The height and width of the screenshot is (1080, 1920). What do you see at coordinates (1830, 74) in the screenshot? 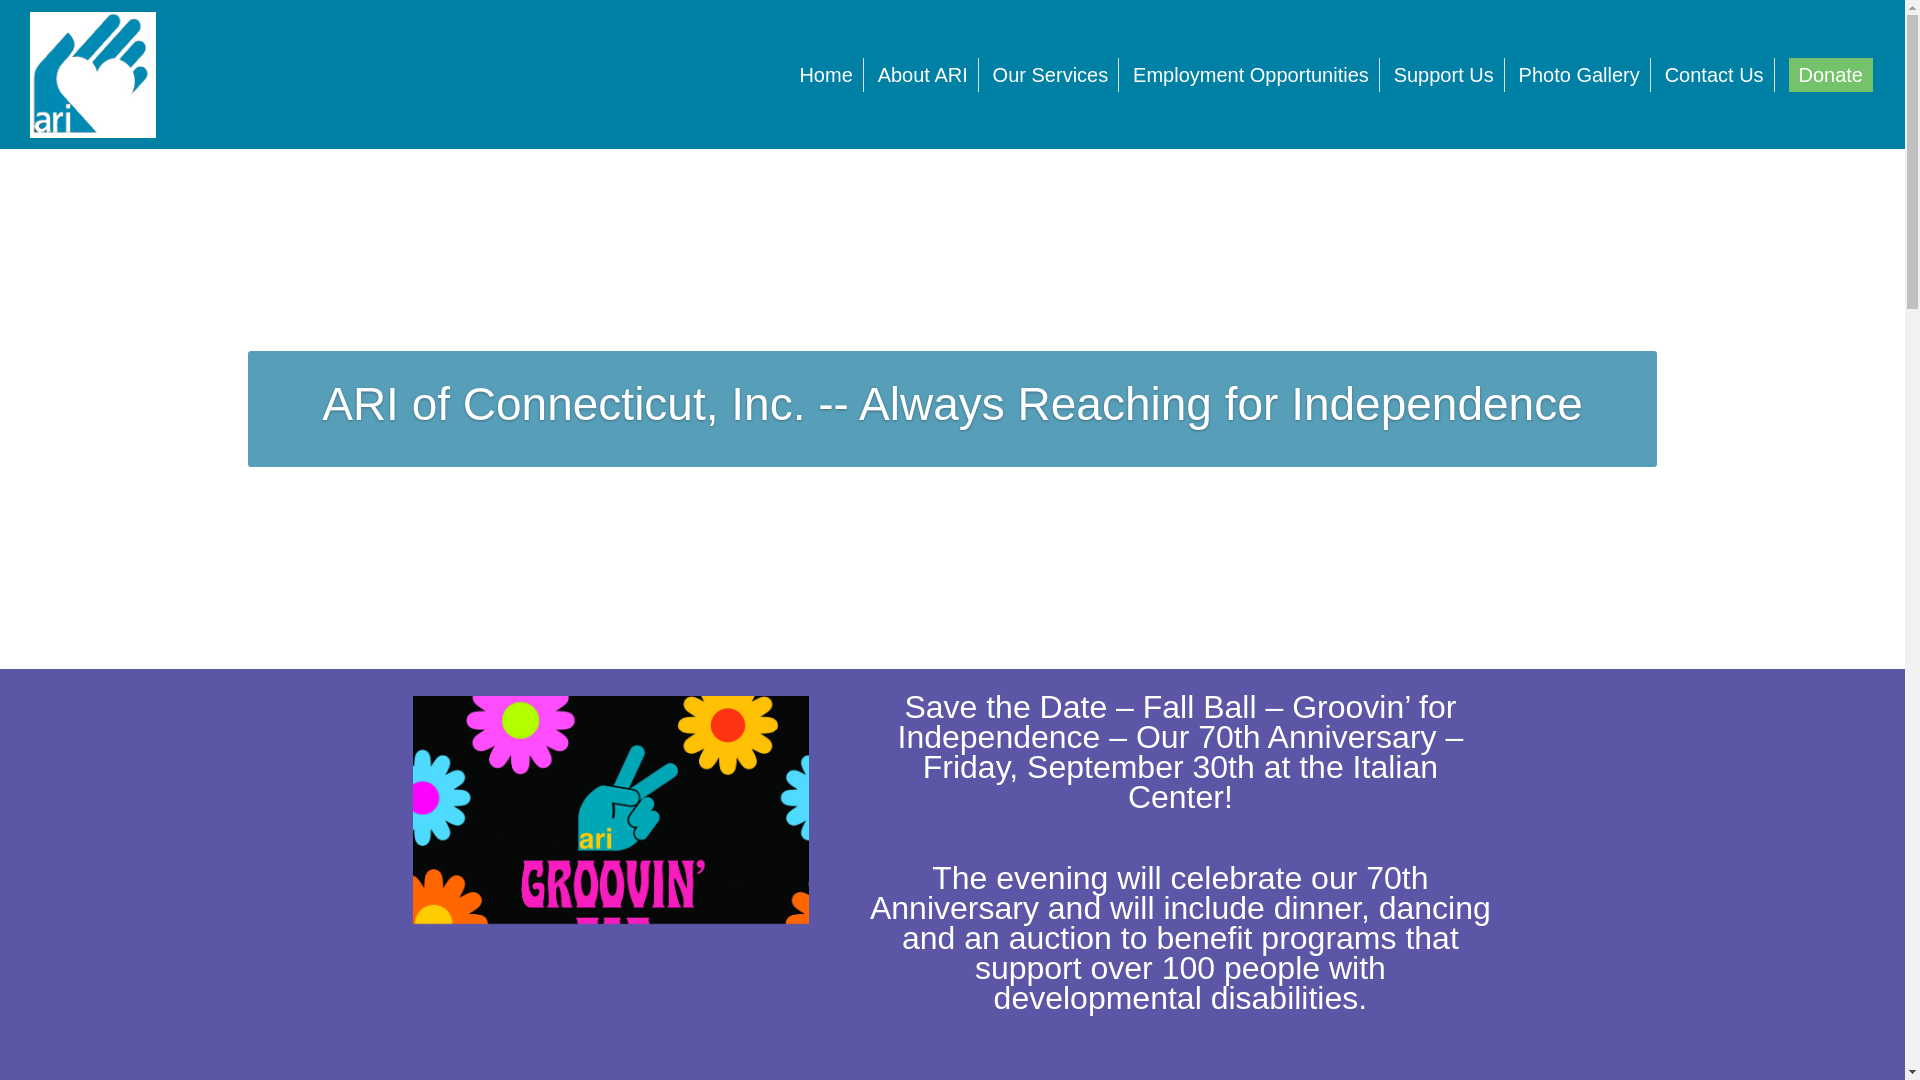
I see `Donate` at bounding box center [1830, 74].